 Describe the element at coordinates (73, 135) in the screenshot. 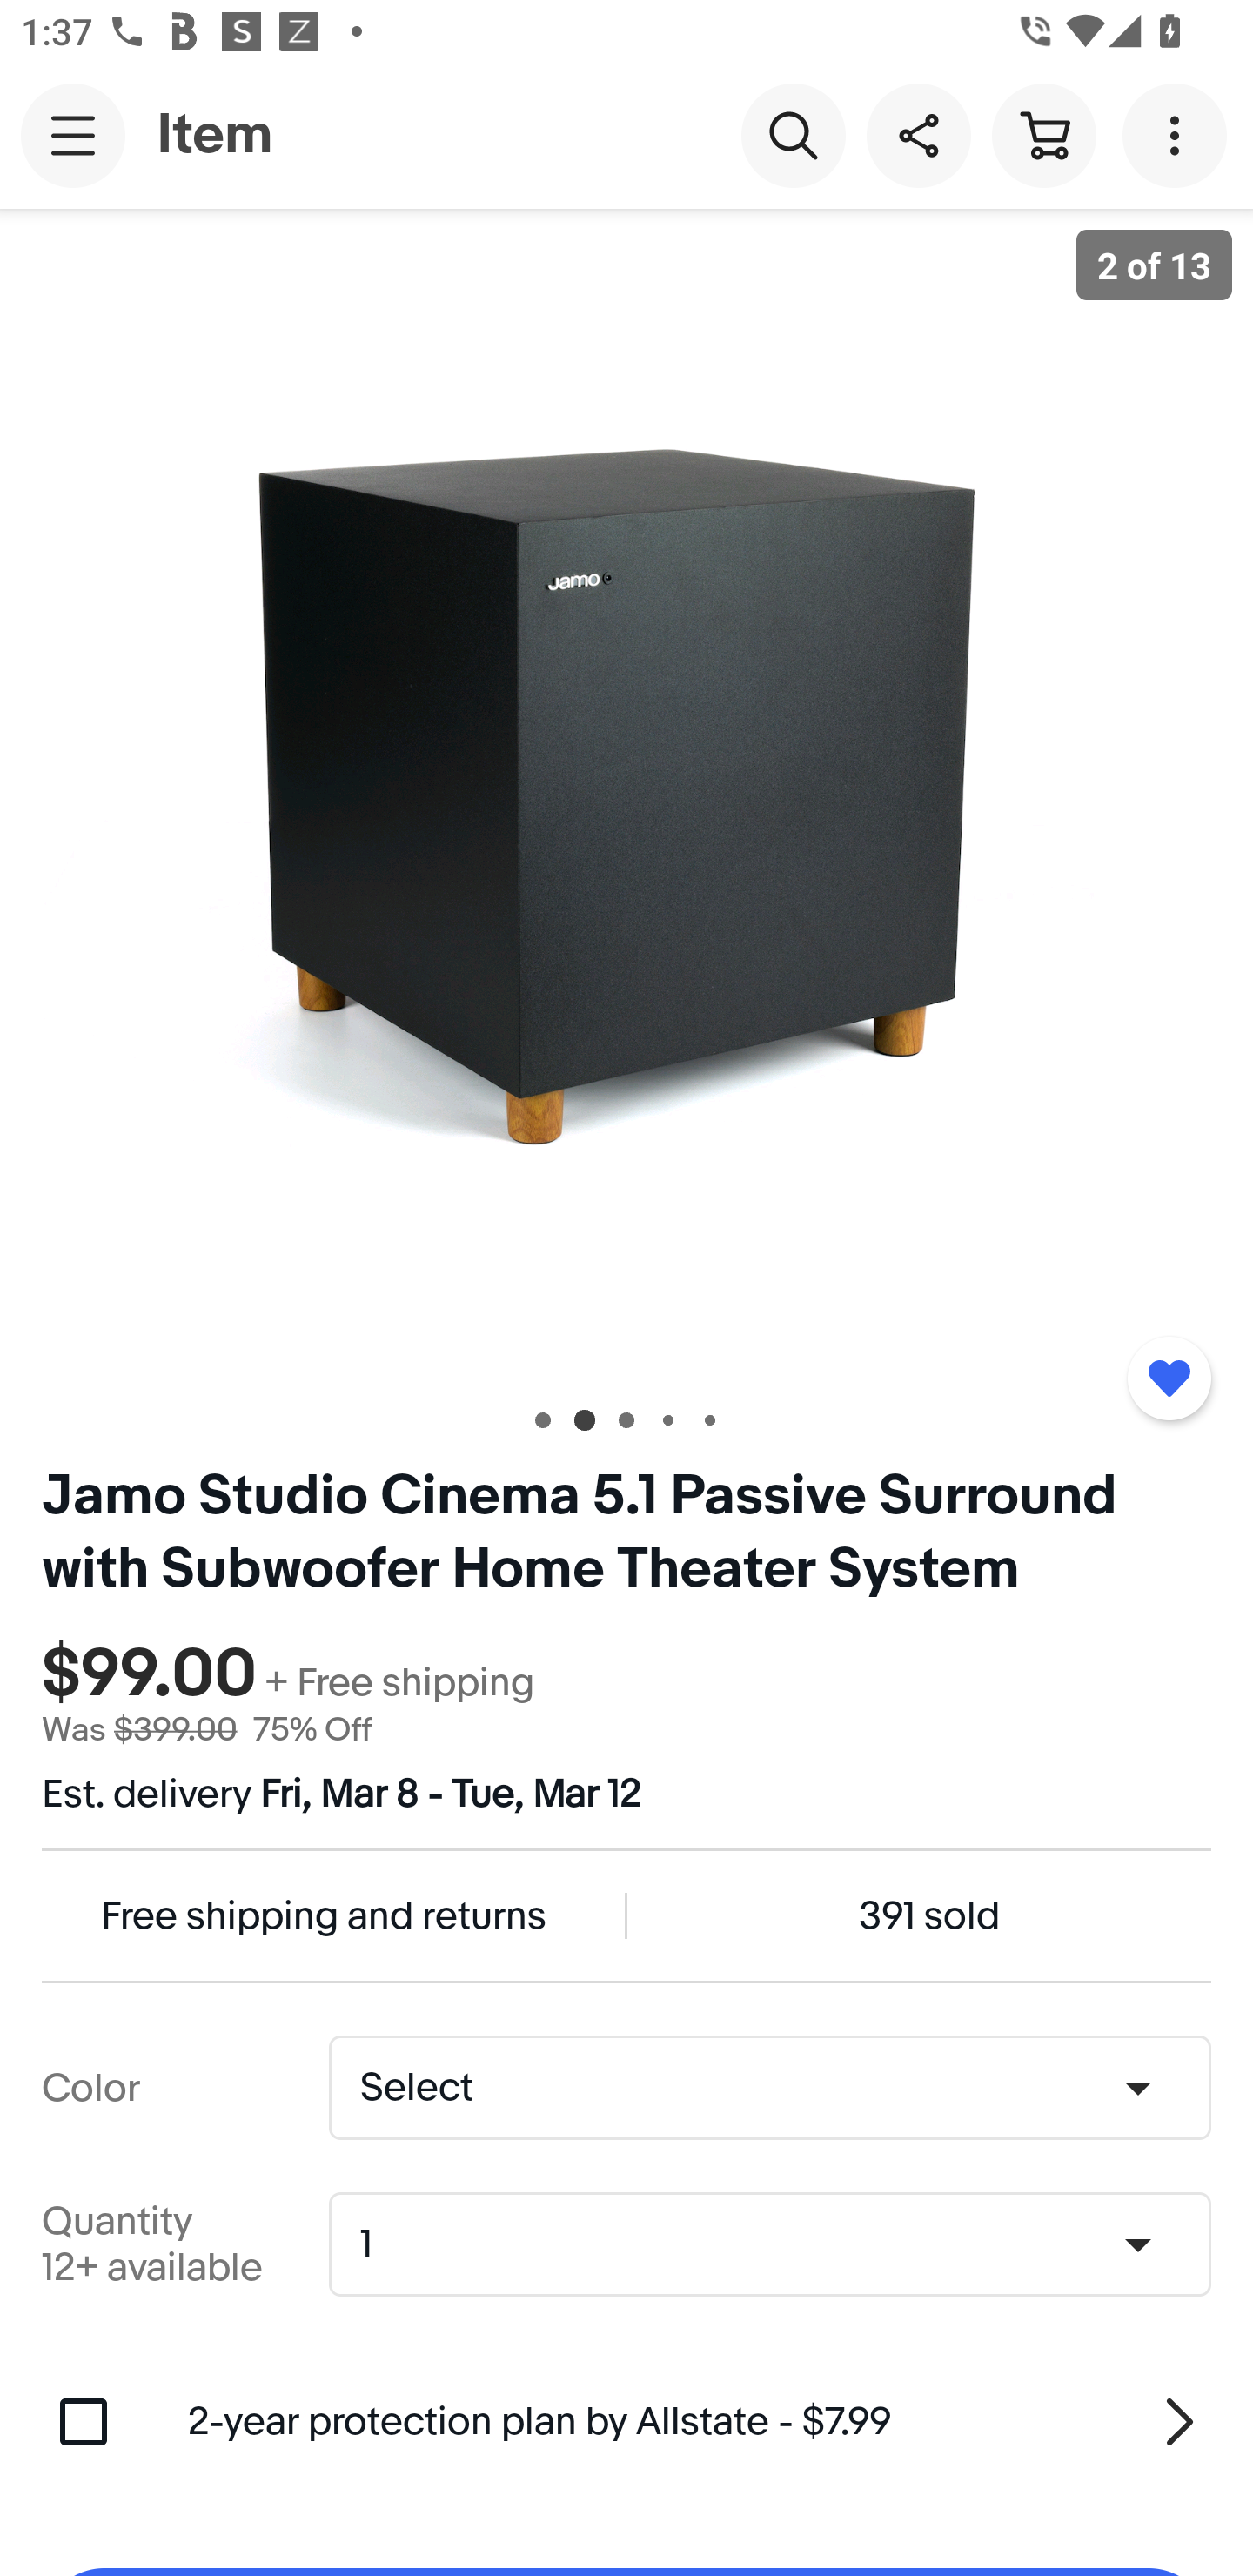

I see `Main navigation, open` at that location.